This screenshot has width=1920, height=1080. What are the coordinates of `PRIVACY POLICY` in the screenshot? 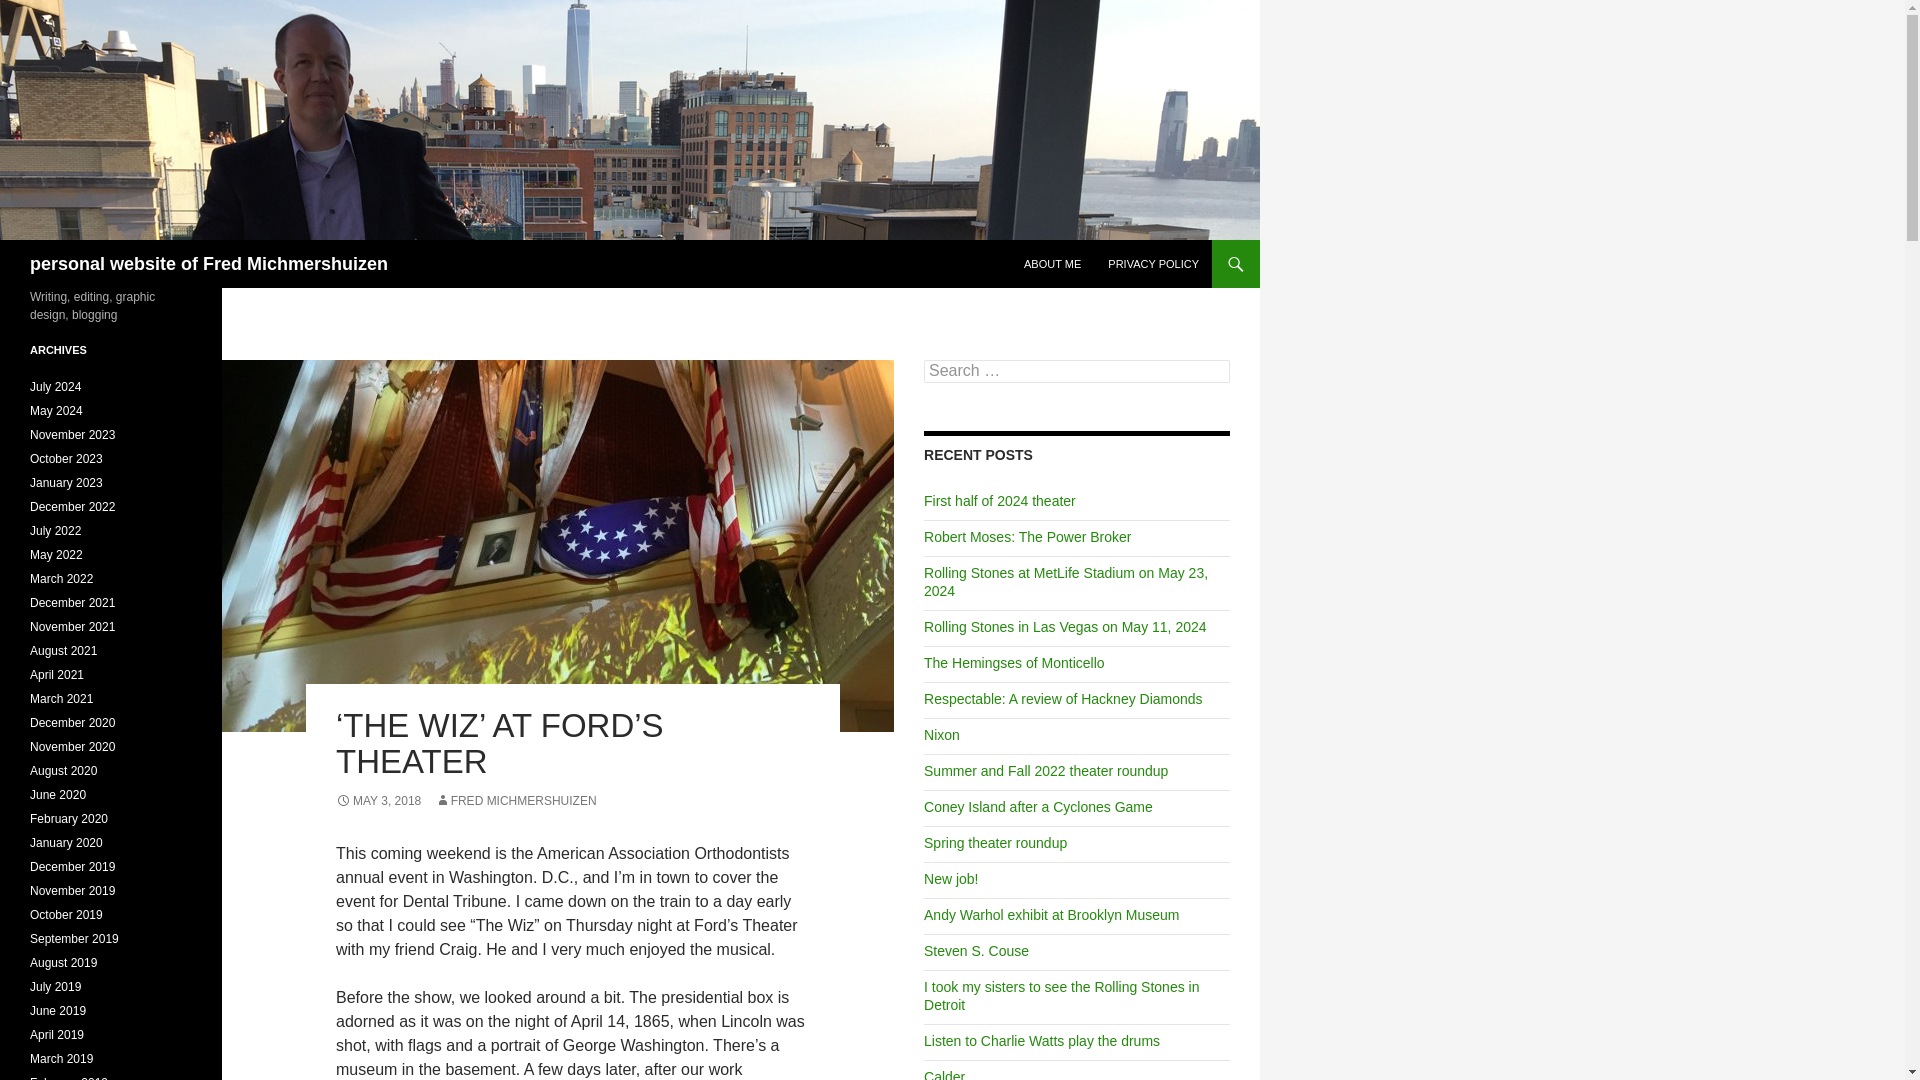 It's located at (1154, 264).